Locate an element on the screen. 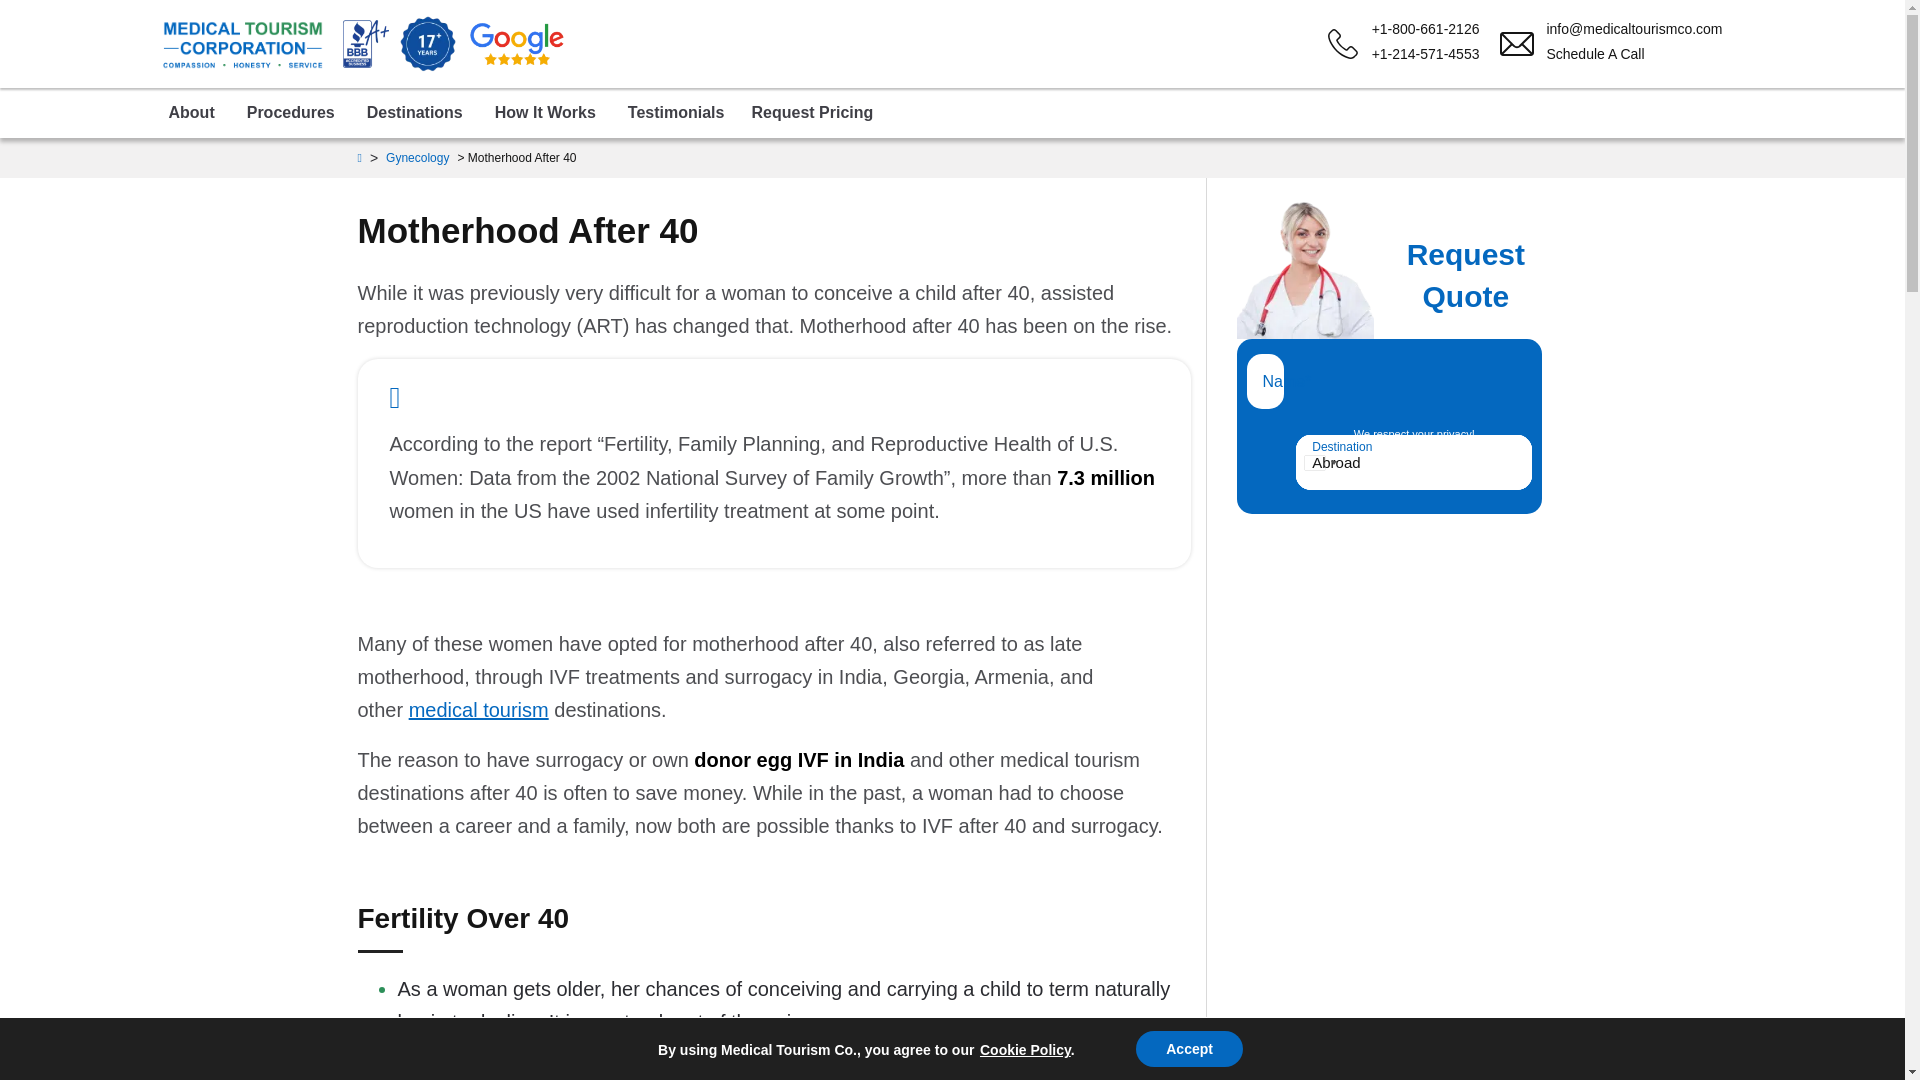  Procedures is located at coordinates (290, 112).